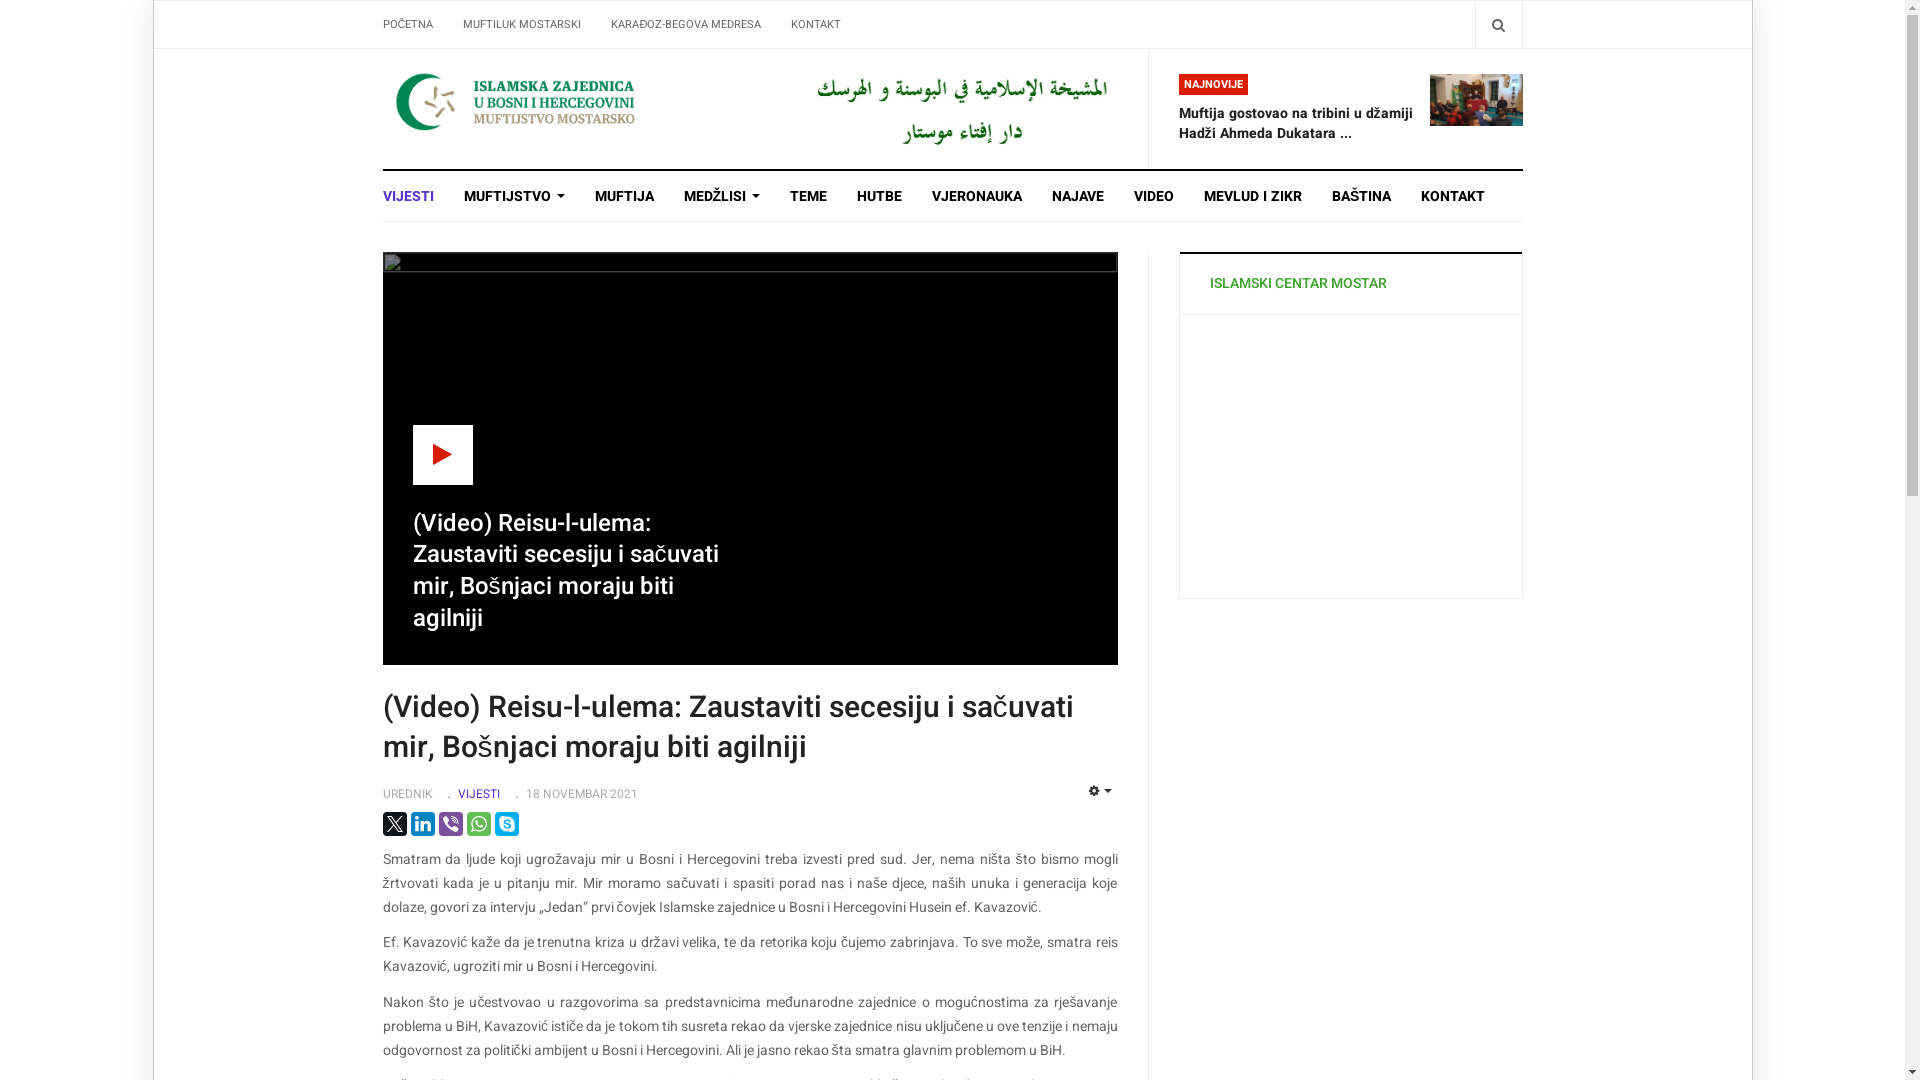 The width and height of the screenshot is (1920, 1080). I want to click on KONTAKT, so click(1446, 196).